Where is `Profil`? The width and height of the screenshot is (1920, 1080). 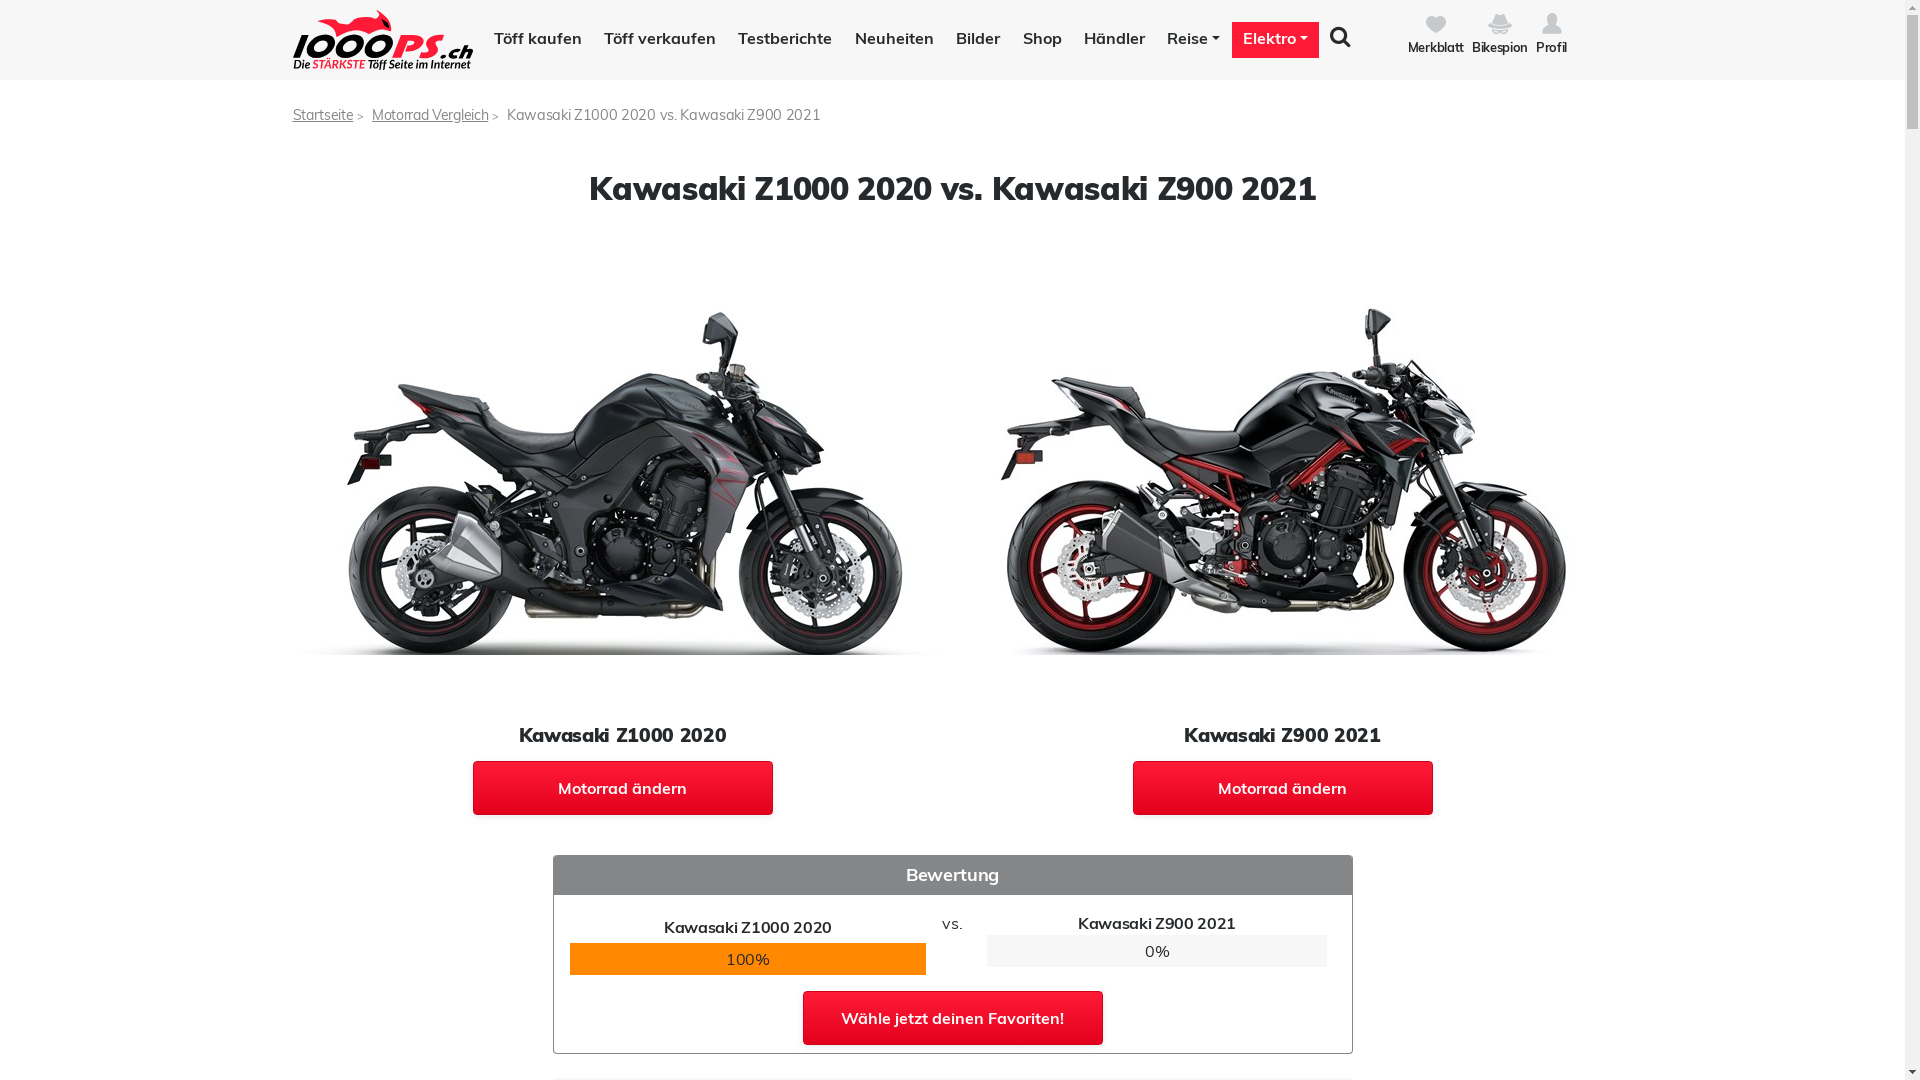 Profil is located at coordinates (1552, 24).